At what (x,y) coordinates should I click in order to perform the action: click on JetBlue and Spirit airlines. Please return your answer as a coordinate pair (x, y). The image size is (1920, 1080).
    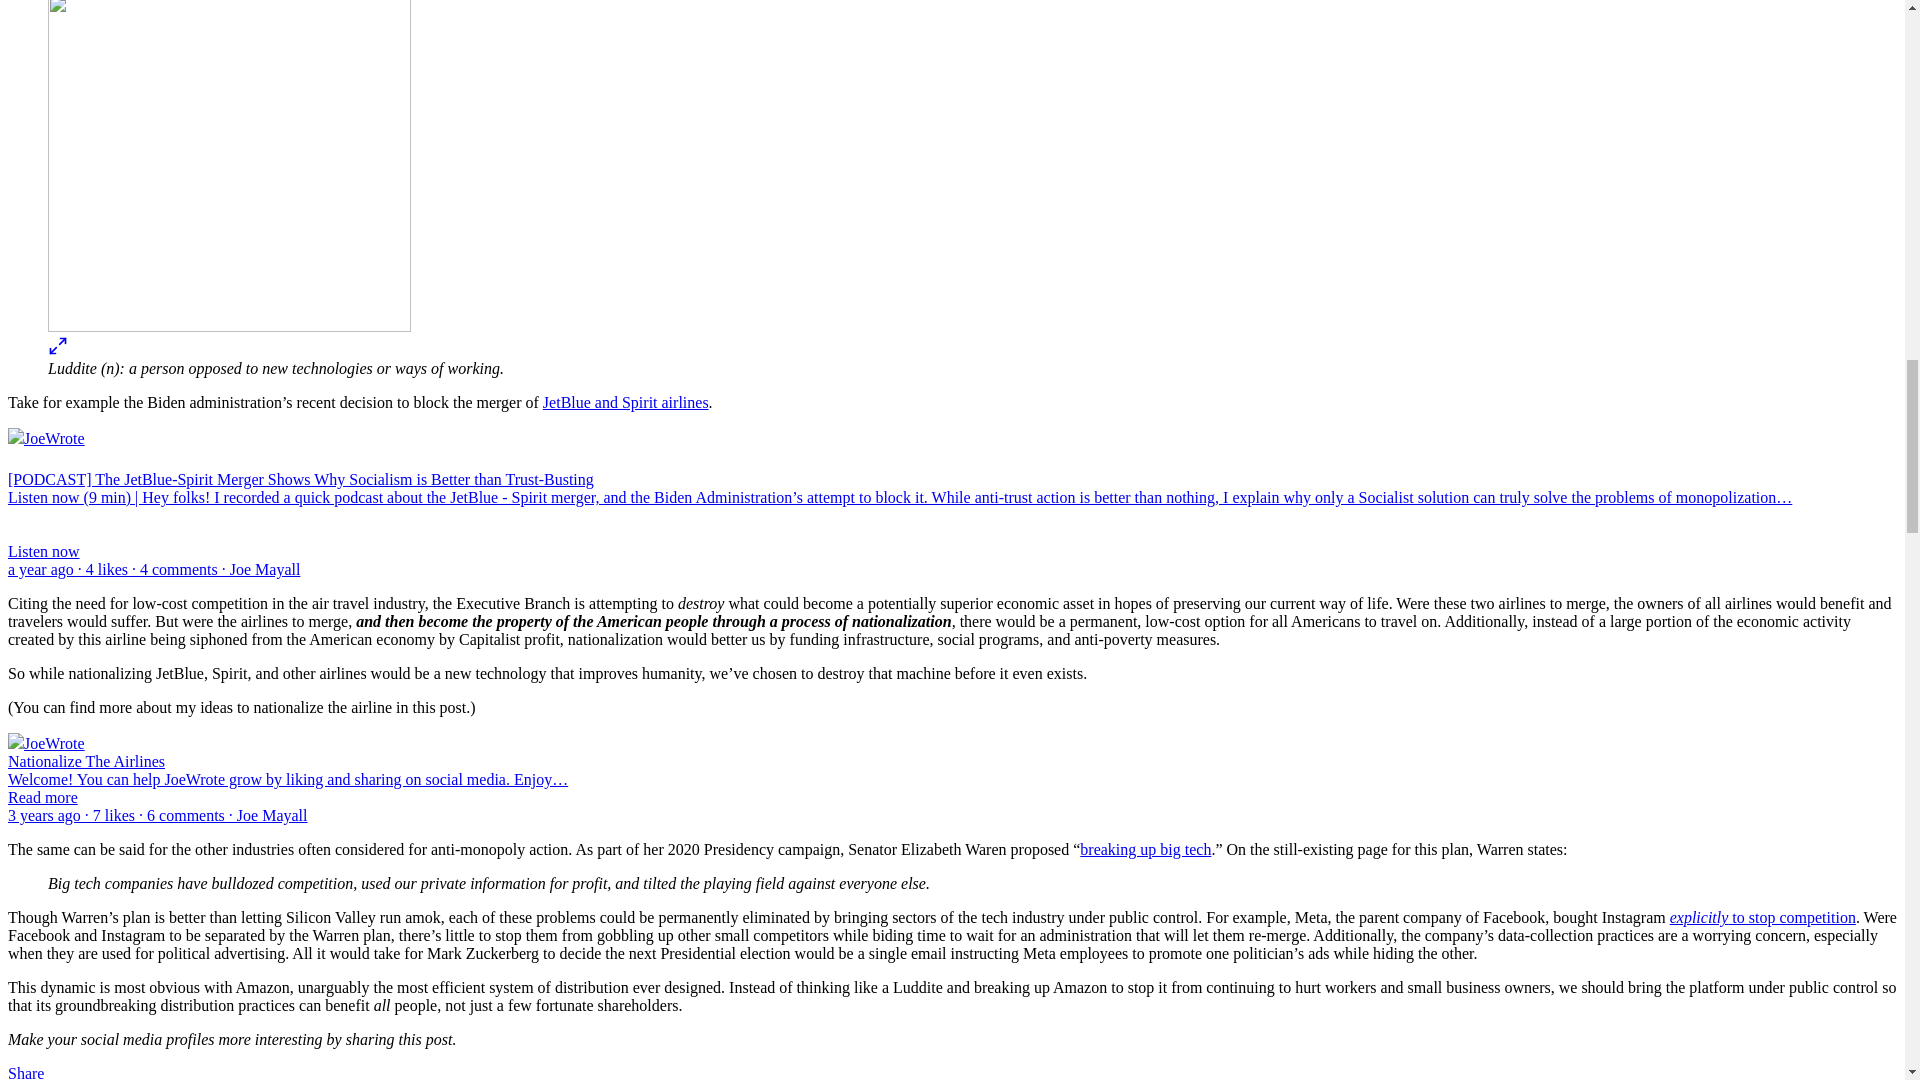
    Looking at the image, I should click on (626, 402).